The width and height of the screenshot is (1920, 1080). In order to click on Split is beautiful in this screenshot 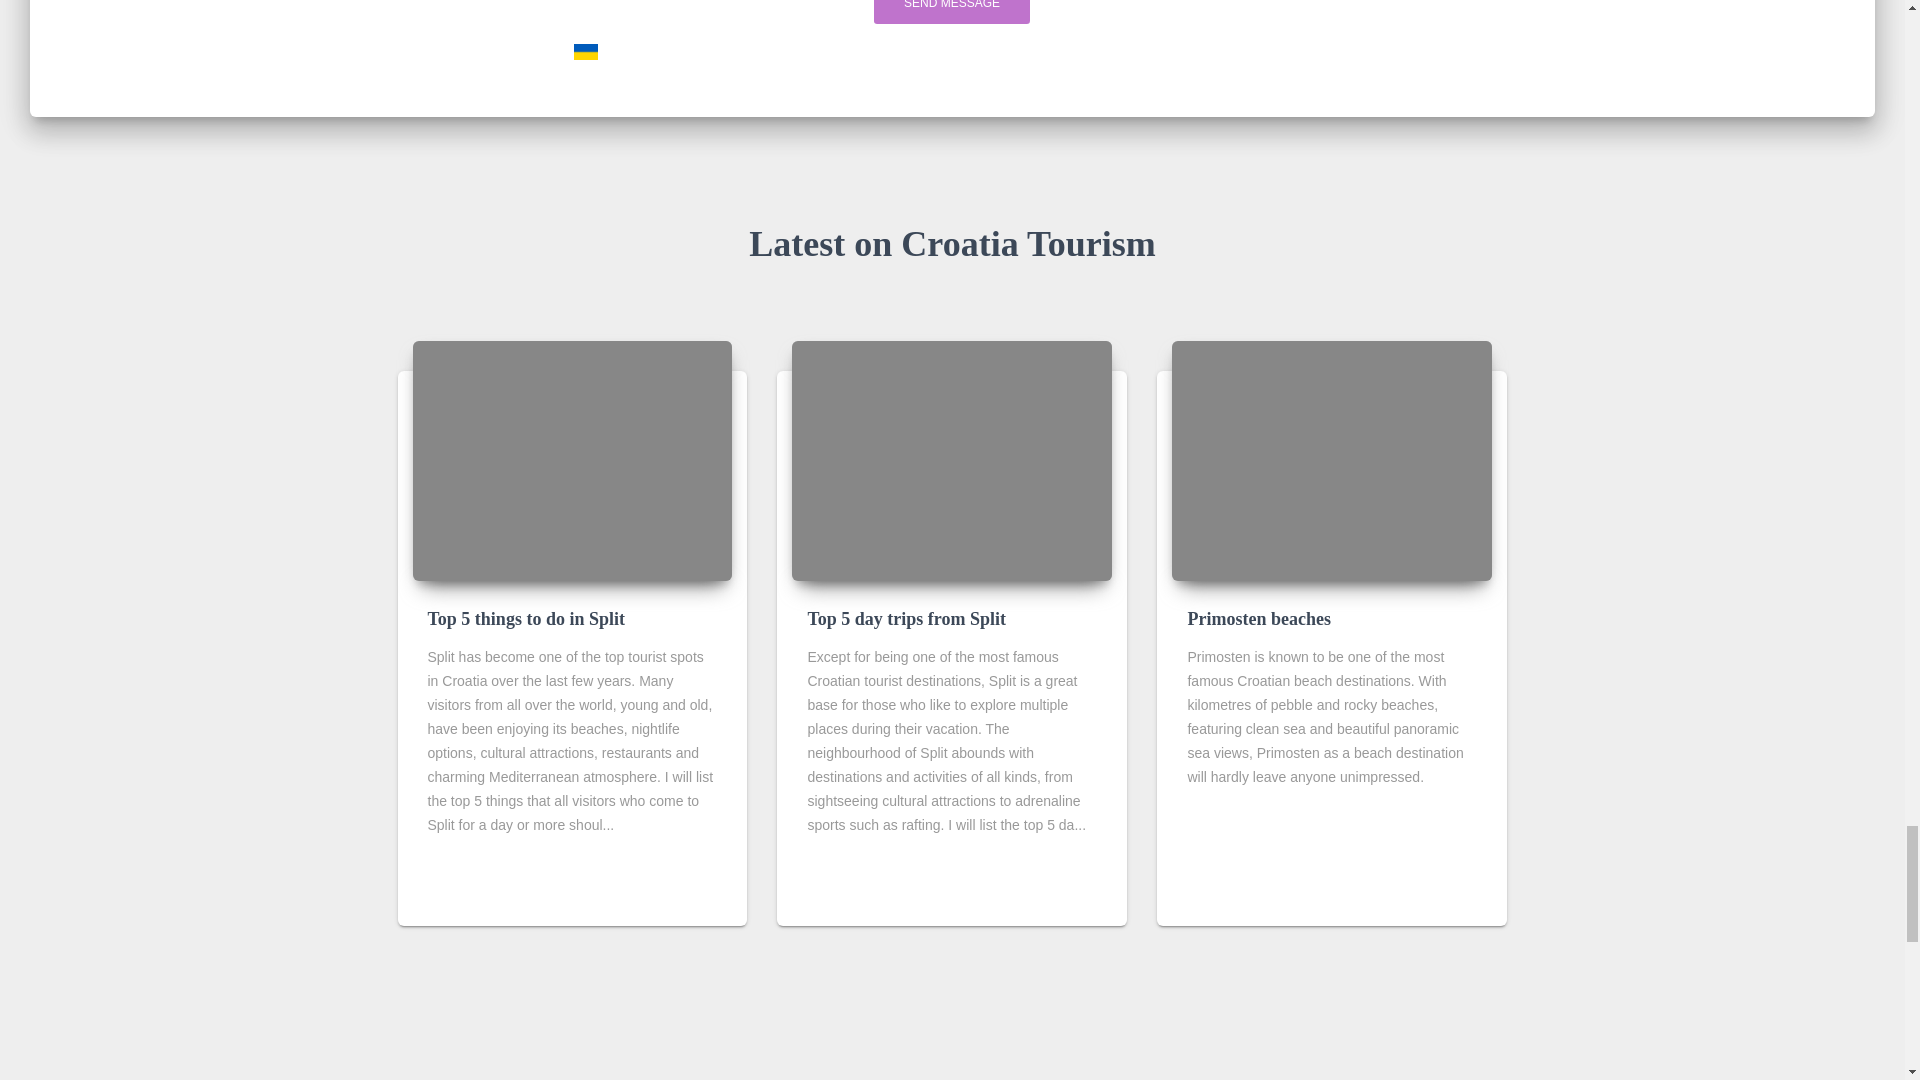, I will do `click(572, 461)`.